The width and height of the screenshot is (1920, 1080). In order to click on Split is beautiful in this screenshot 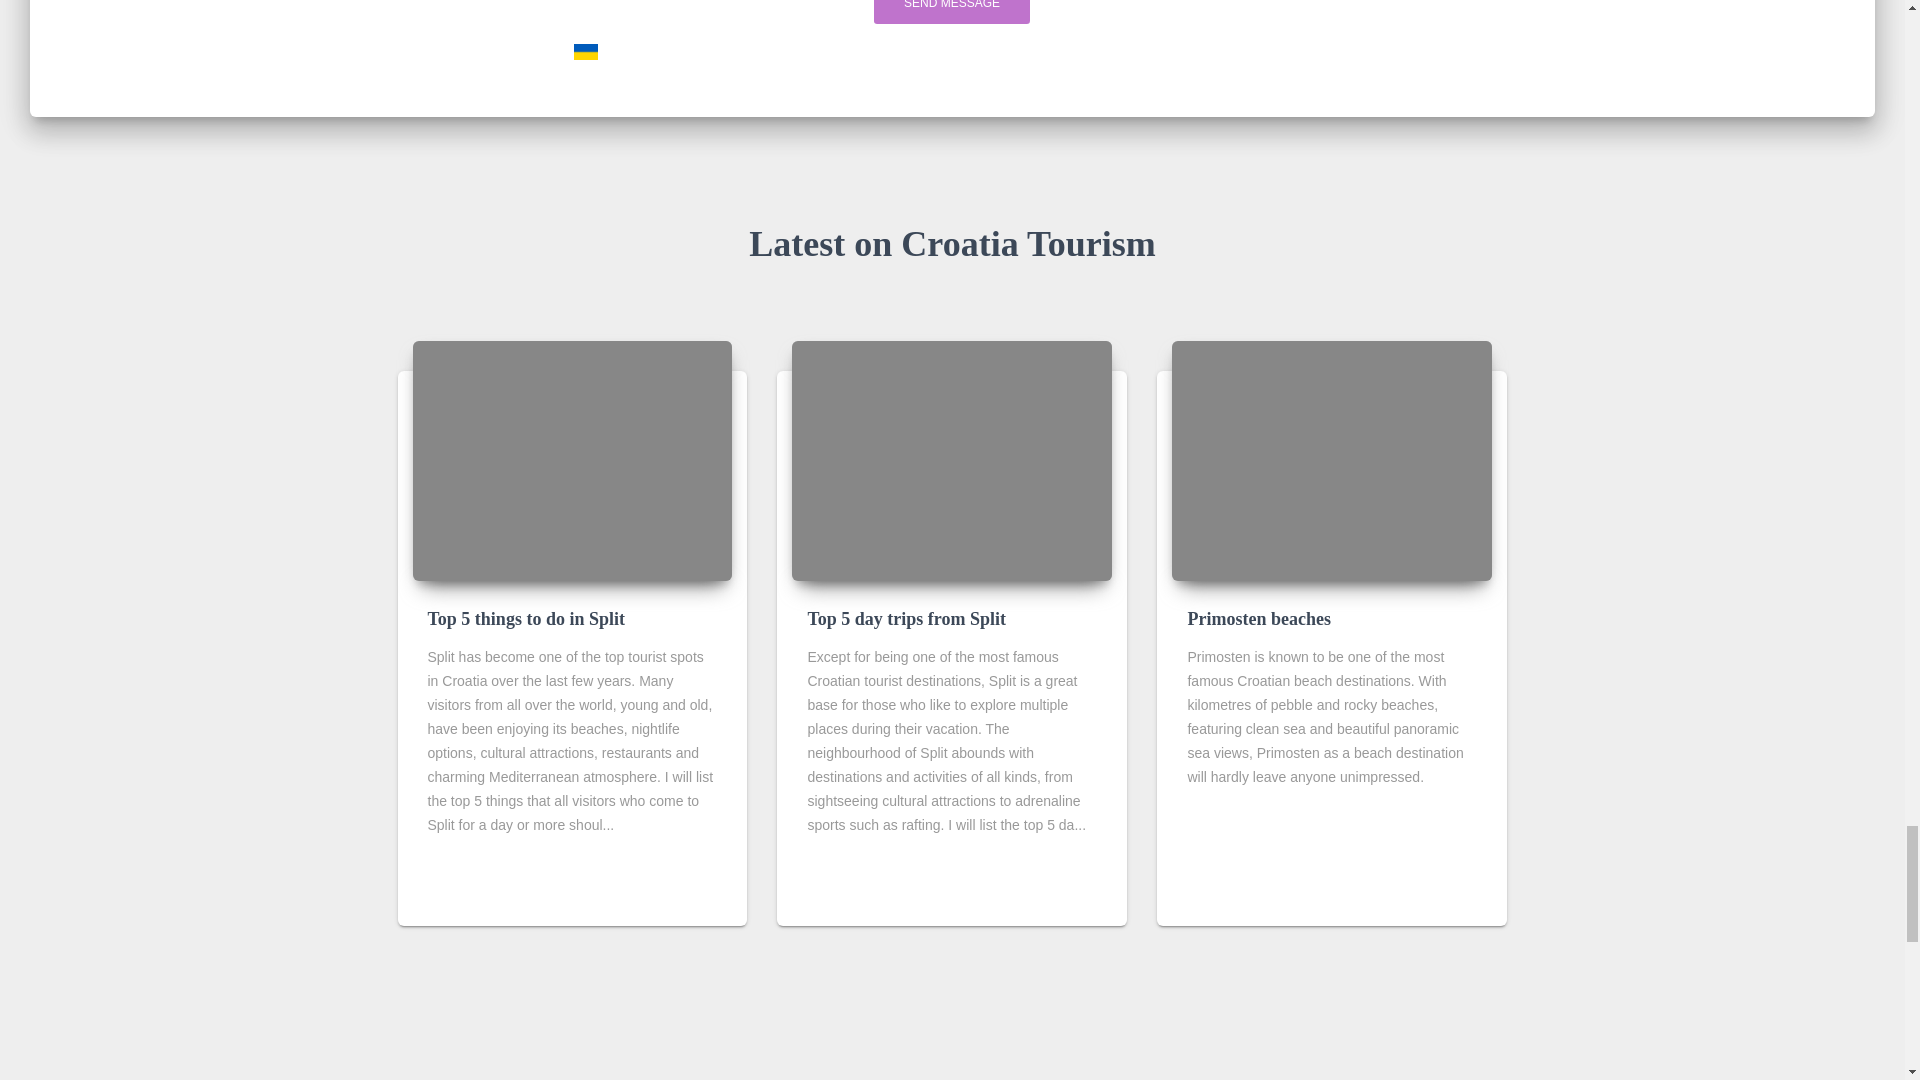, I will do `click(572, 461)`.